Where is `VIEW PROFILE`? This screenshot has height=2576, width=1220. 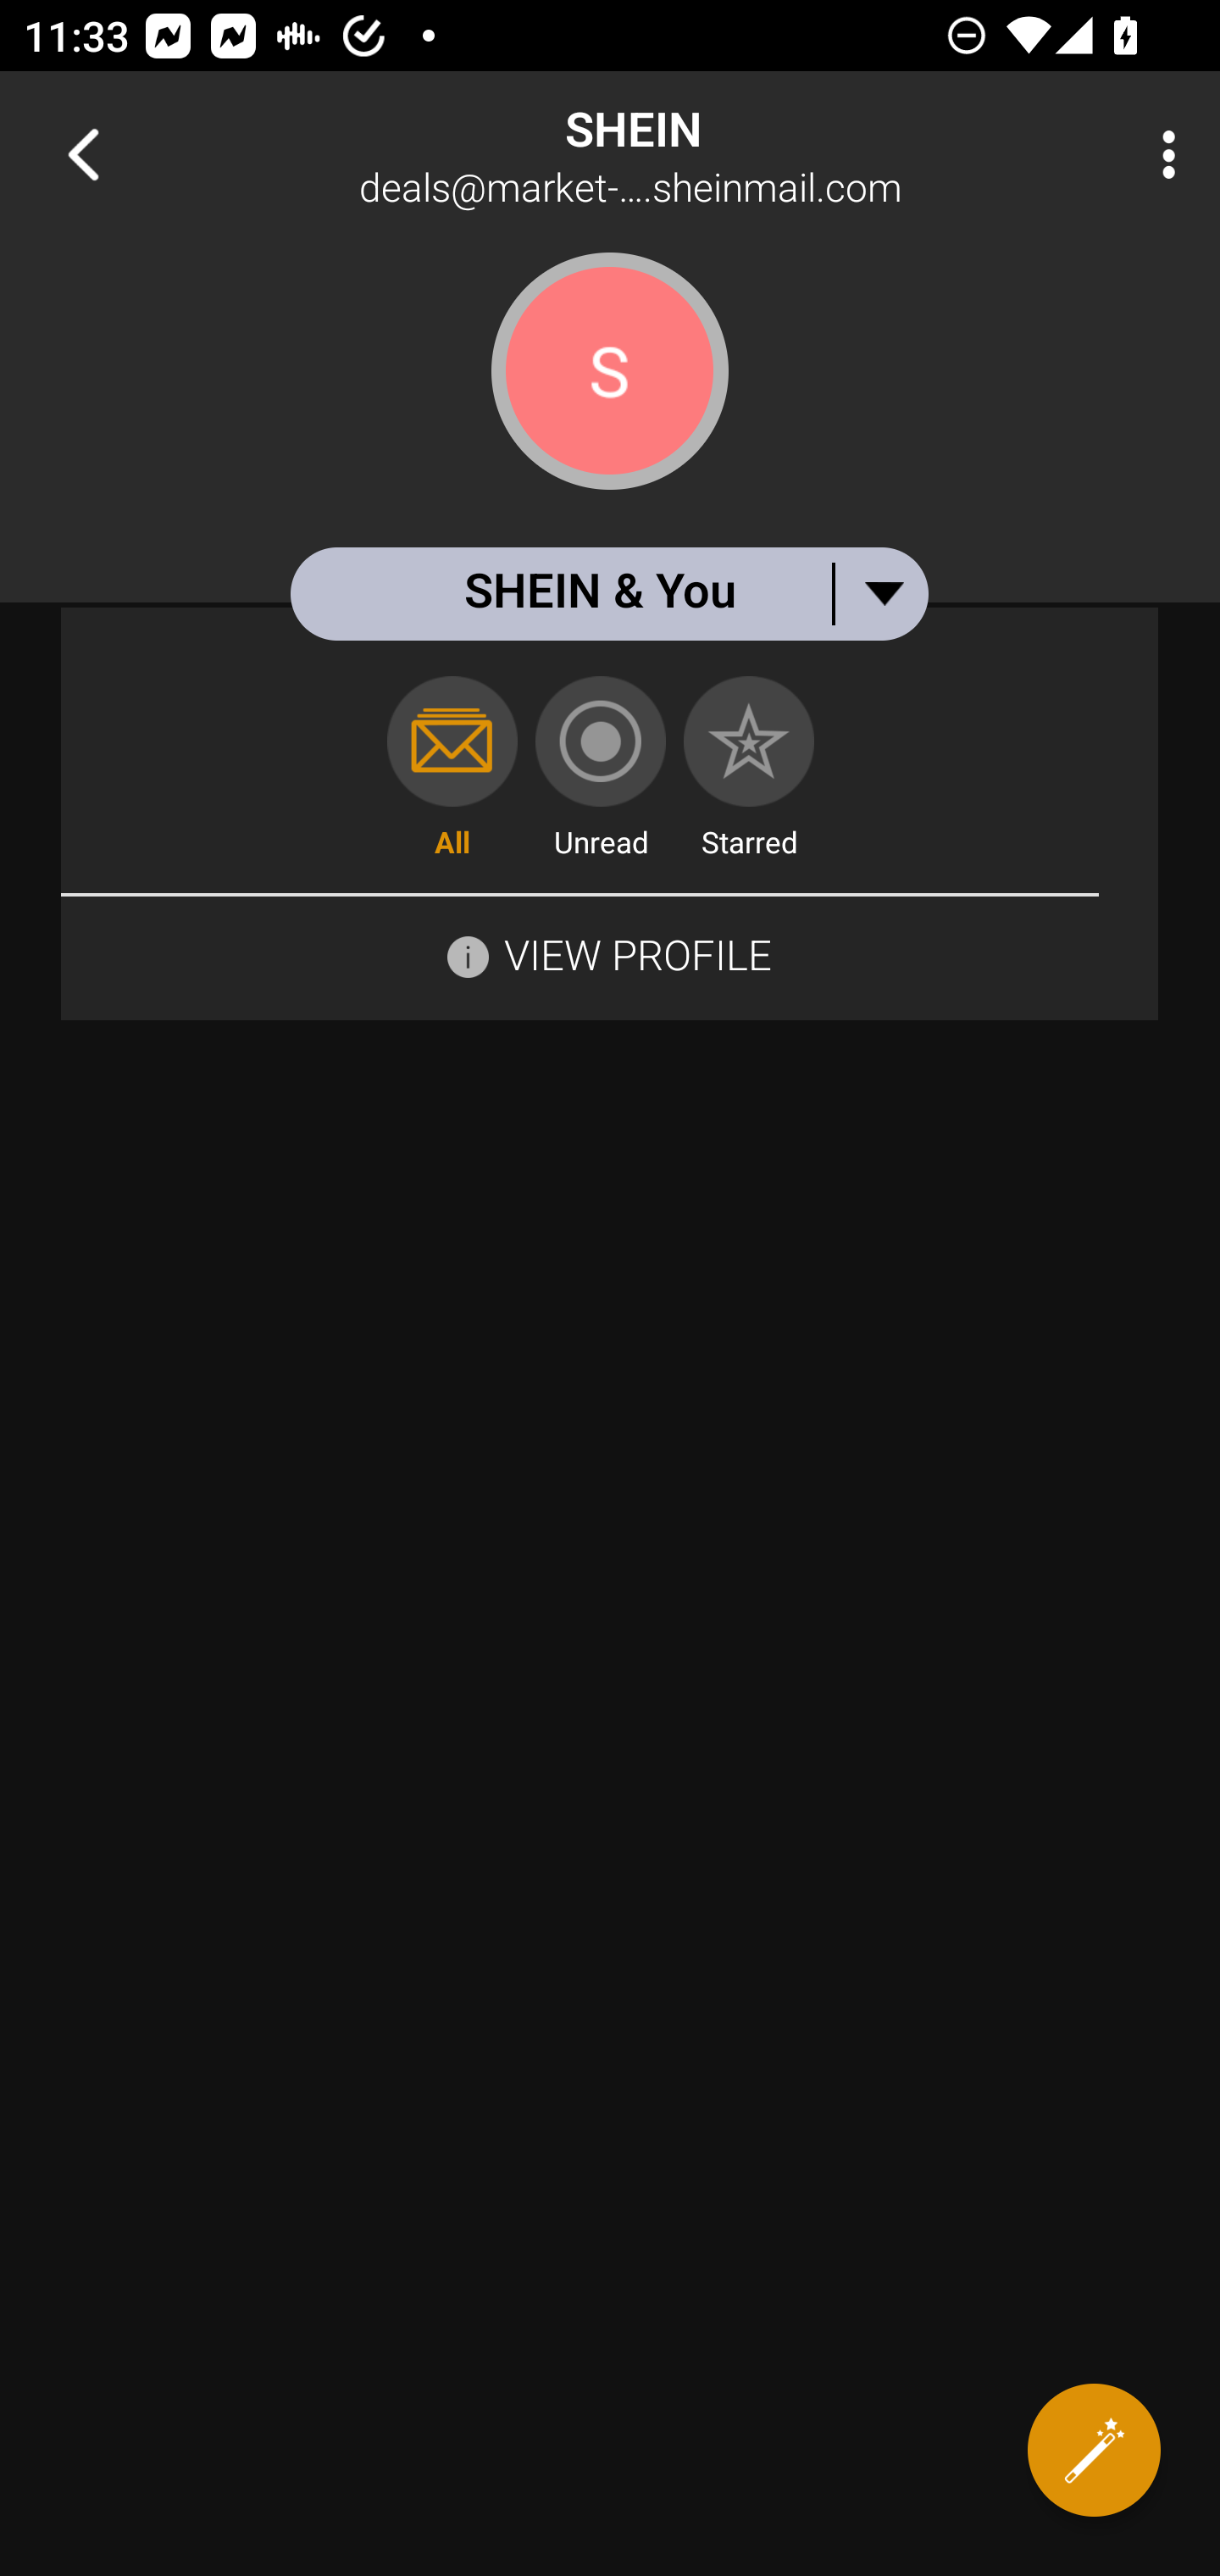 VIEW PROFILE is located at coordinates (609, 952).